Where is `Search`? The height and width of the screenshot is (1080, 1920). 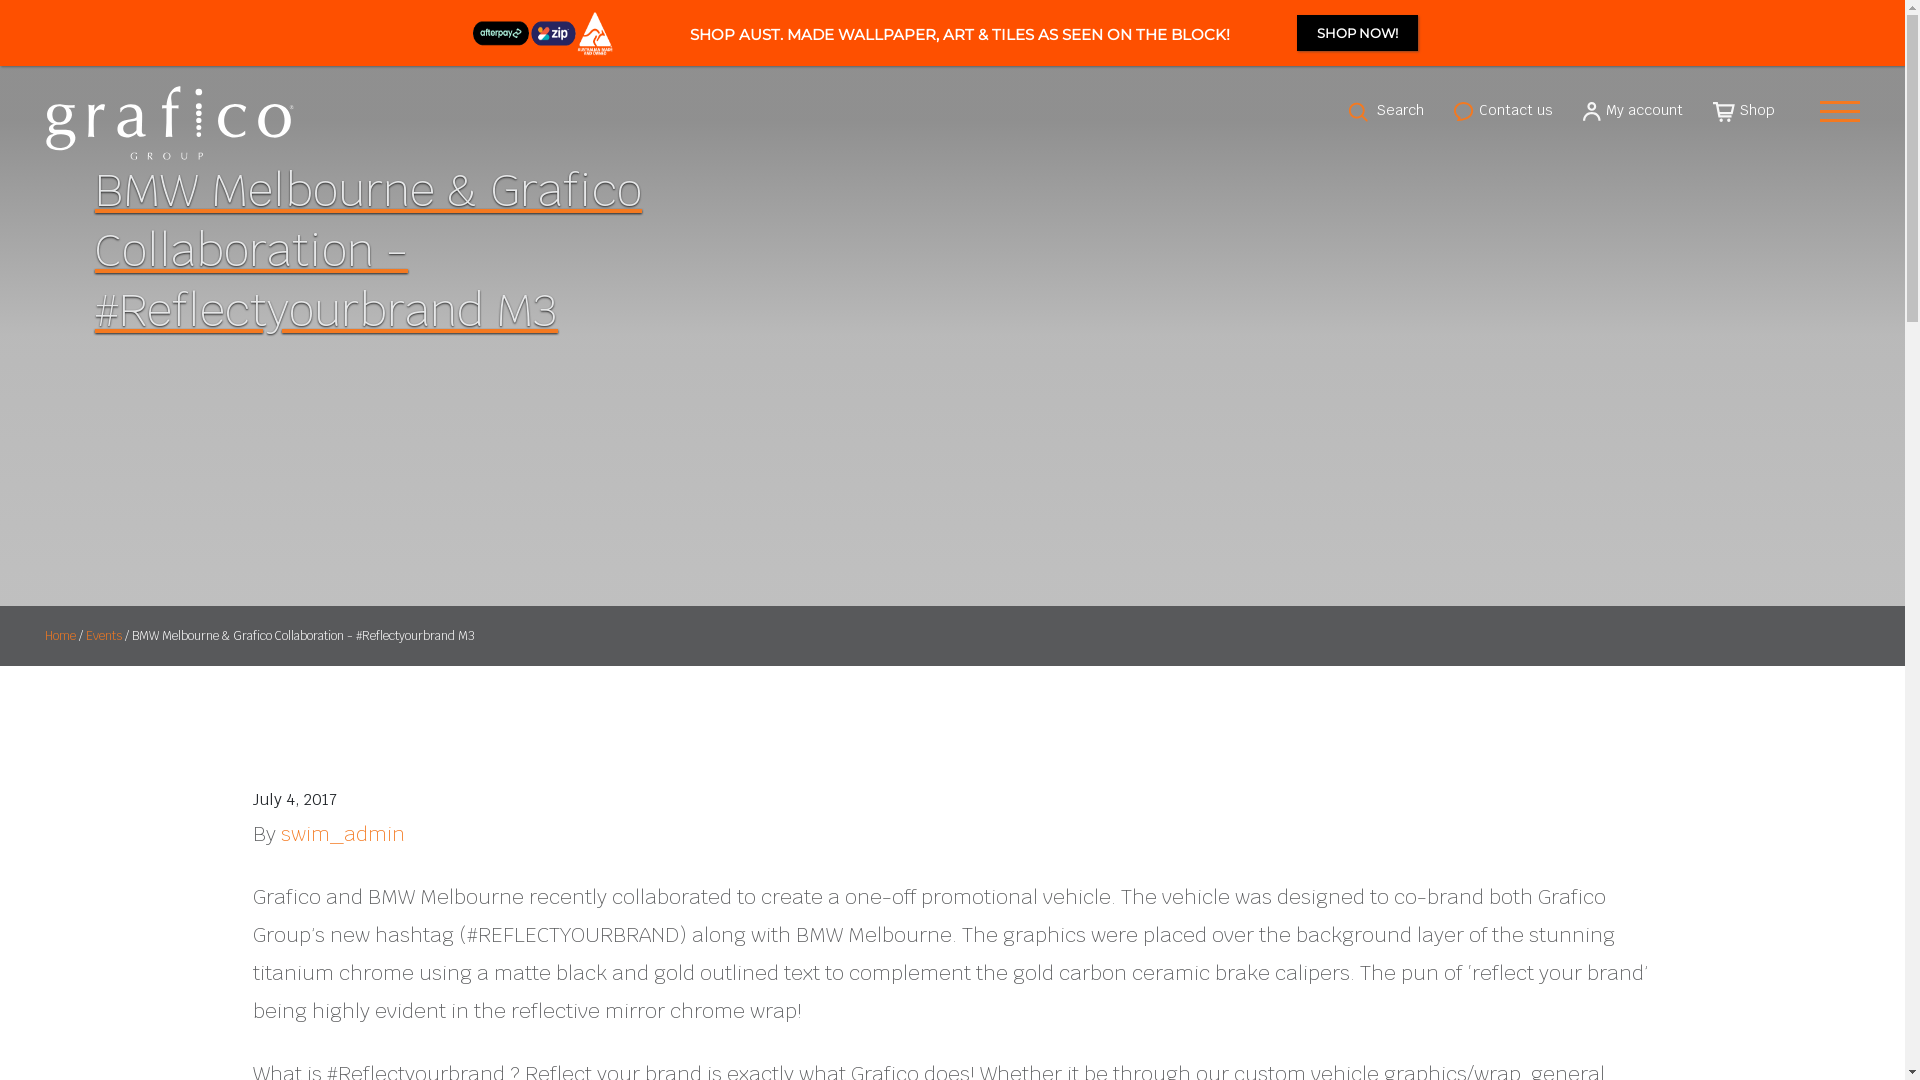 Search is located at coordinates (1386, 110).